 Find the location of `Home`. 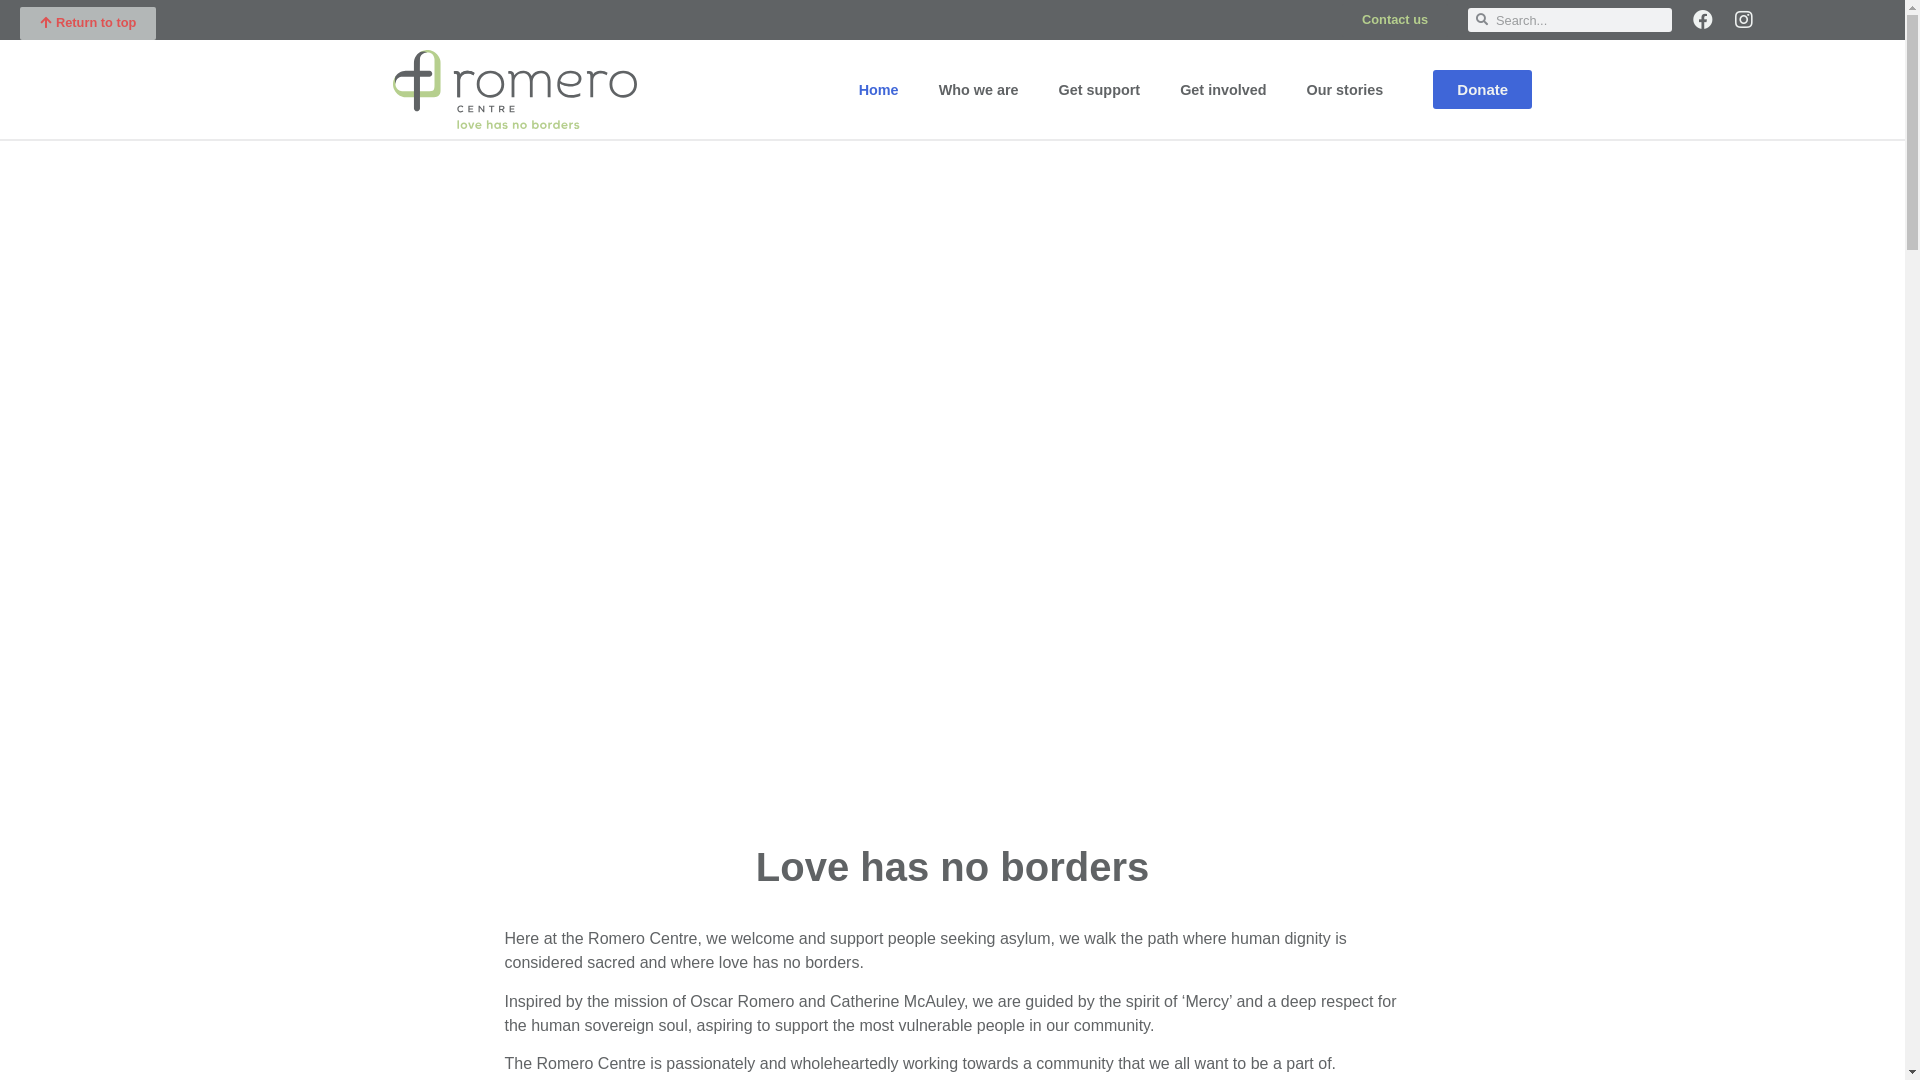

Home is located at coordinates (879, 90).